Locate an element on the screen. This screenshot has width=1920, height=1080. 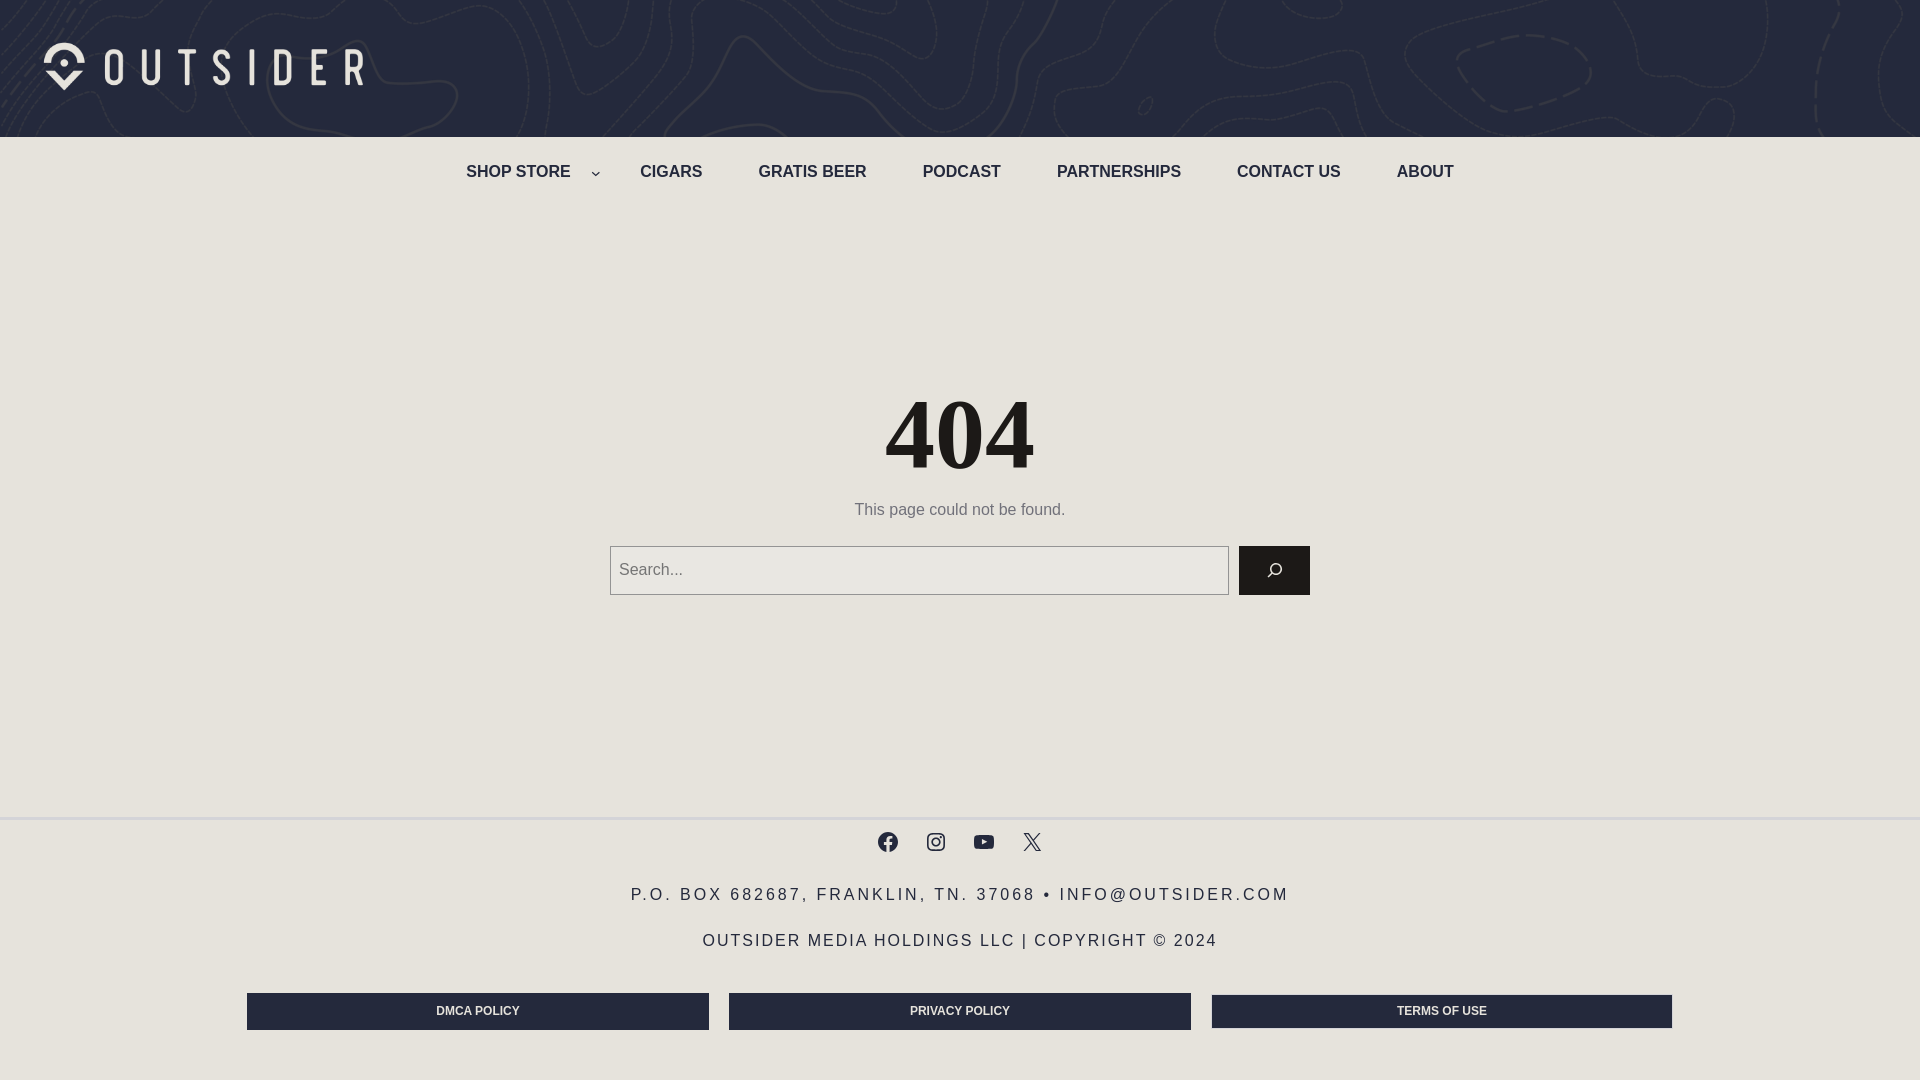
CONTACT US is located at coordinates (1289, 172).